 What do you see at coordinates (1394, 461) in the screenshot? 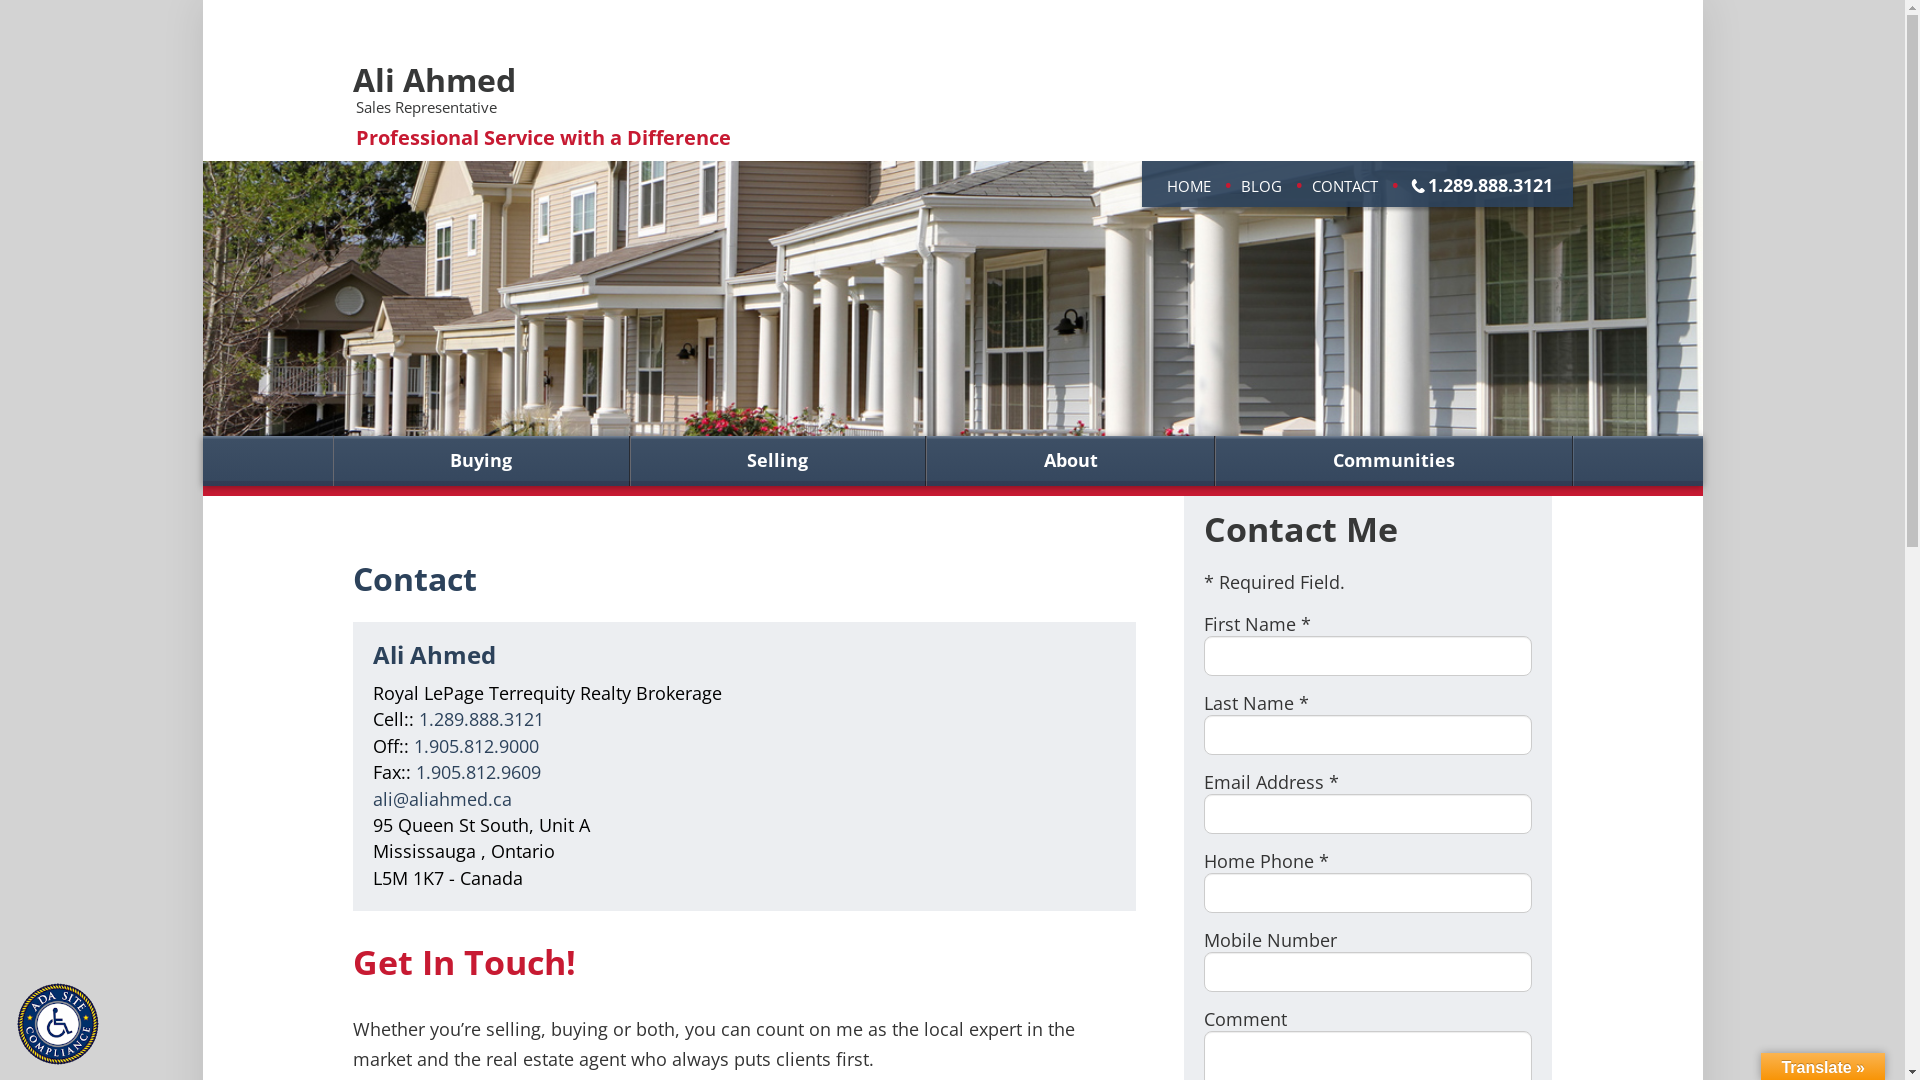
I see `Communities` at bounding box center [1394, 461].